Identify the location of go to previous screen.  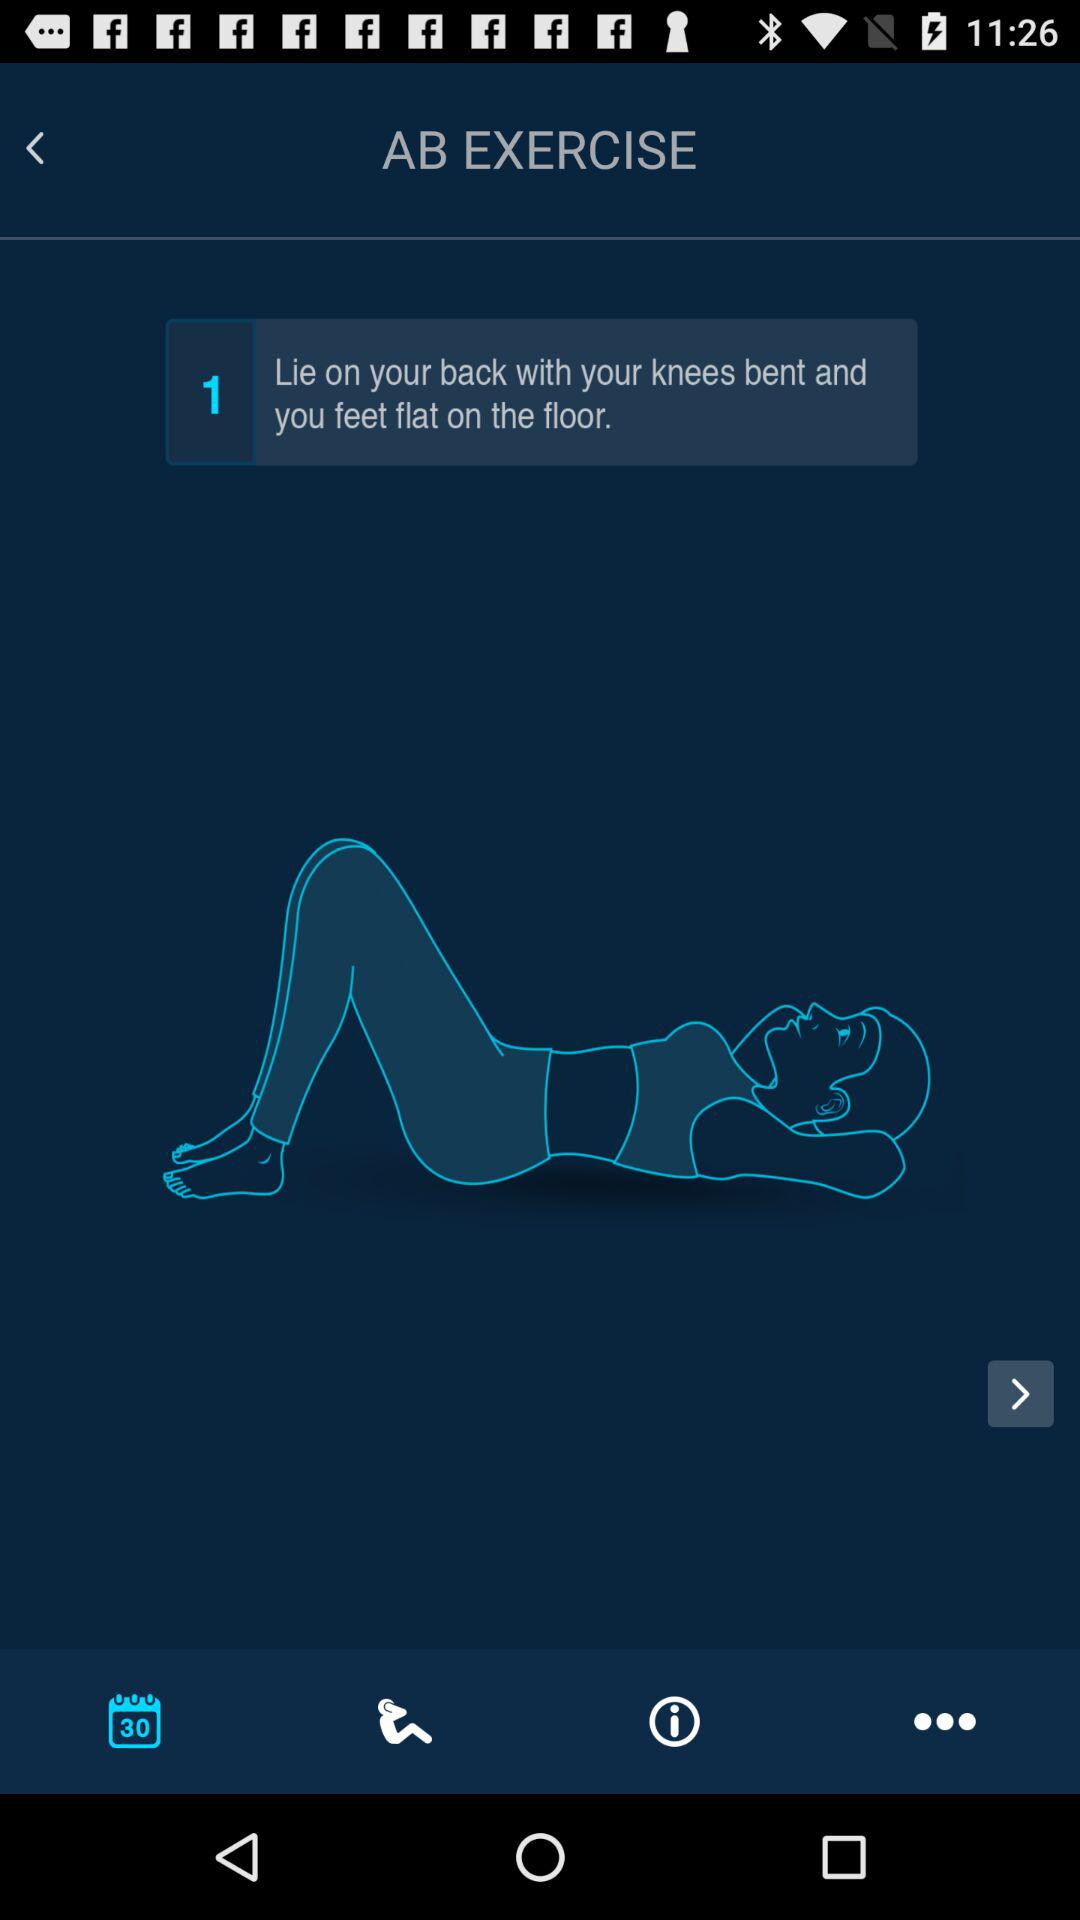
(59, 148).